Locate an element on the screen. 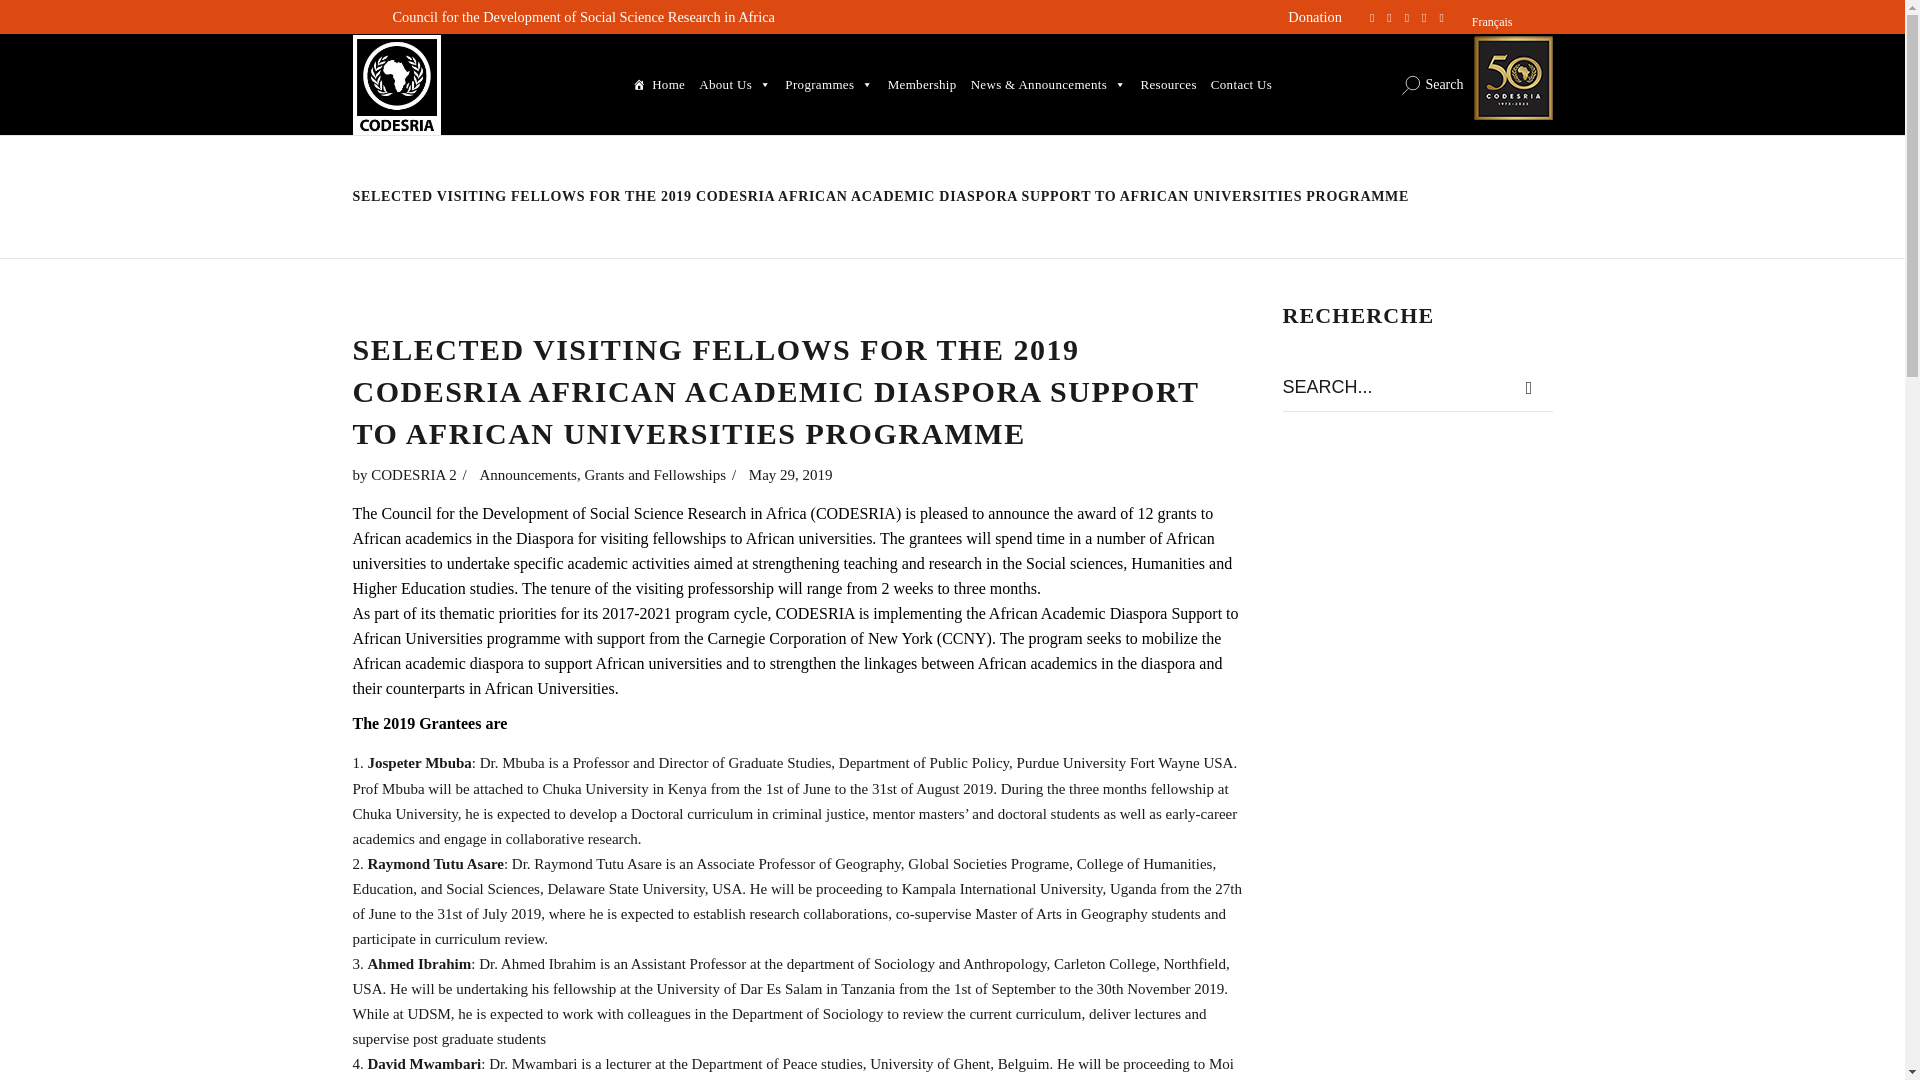 The image size is (1920, 1080). Programmes is located at coordinates (828, 84).